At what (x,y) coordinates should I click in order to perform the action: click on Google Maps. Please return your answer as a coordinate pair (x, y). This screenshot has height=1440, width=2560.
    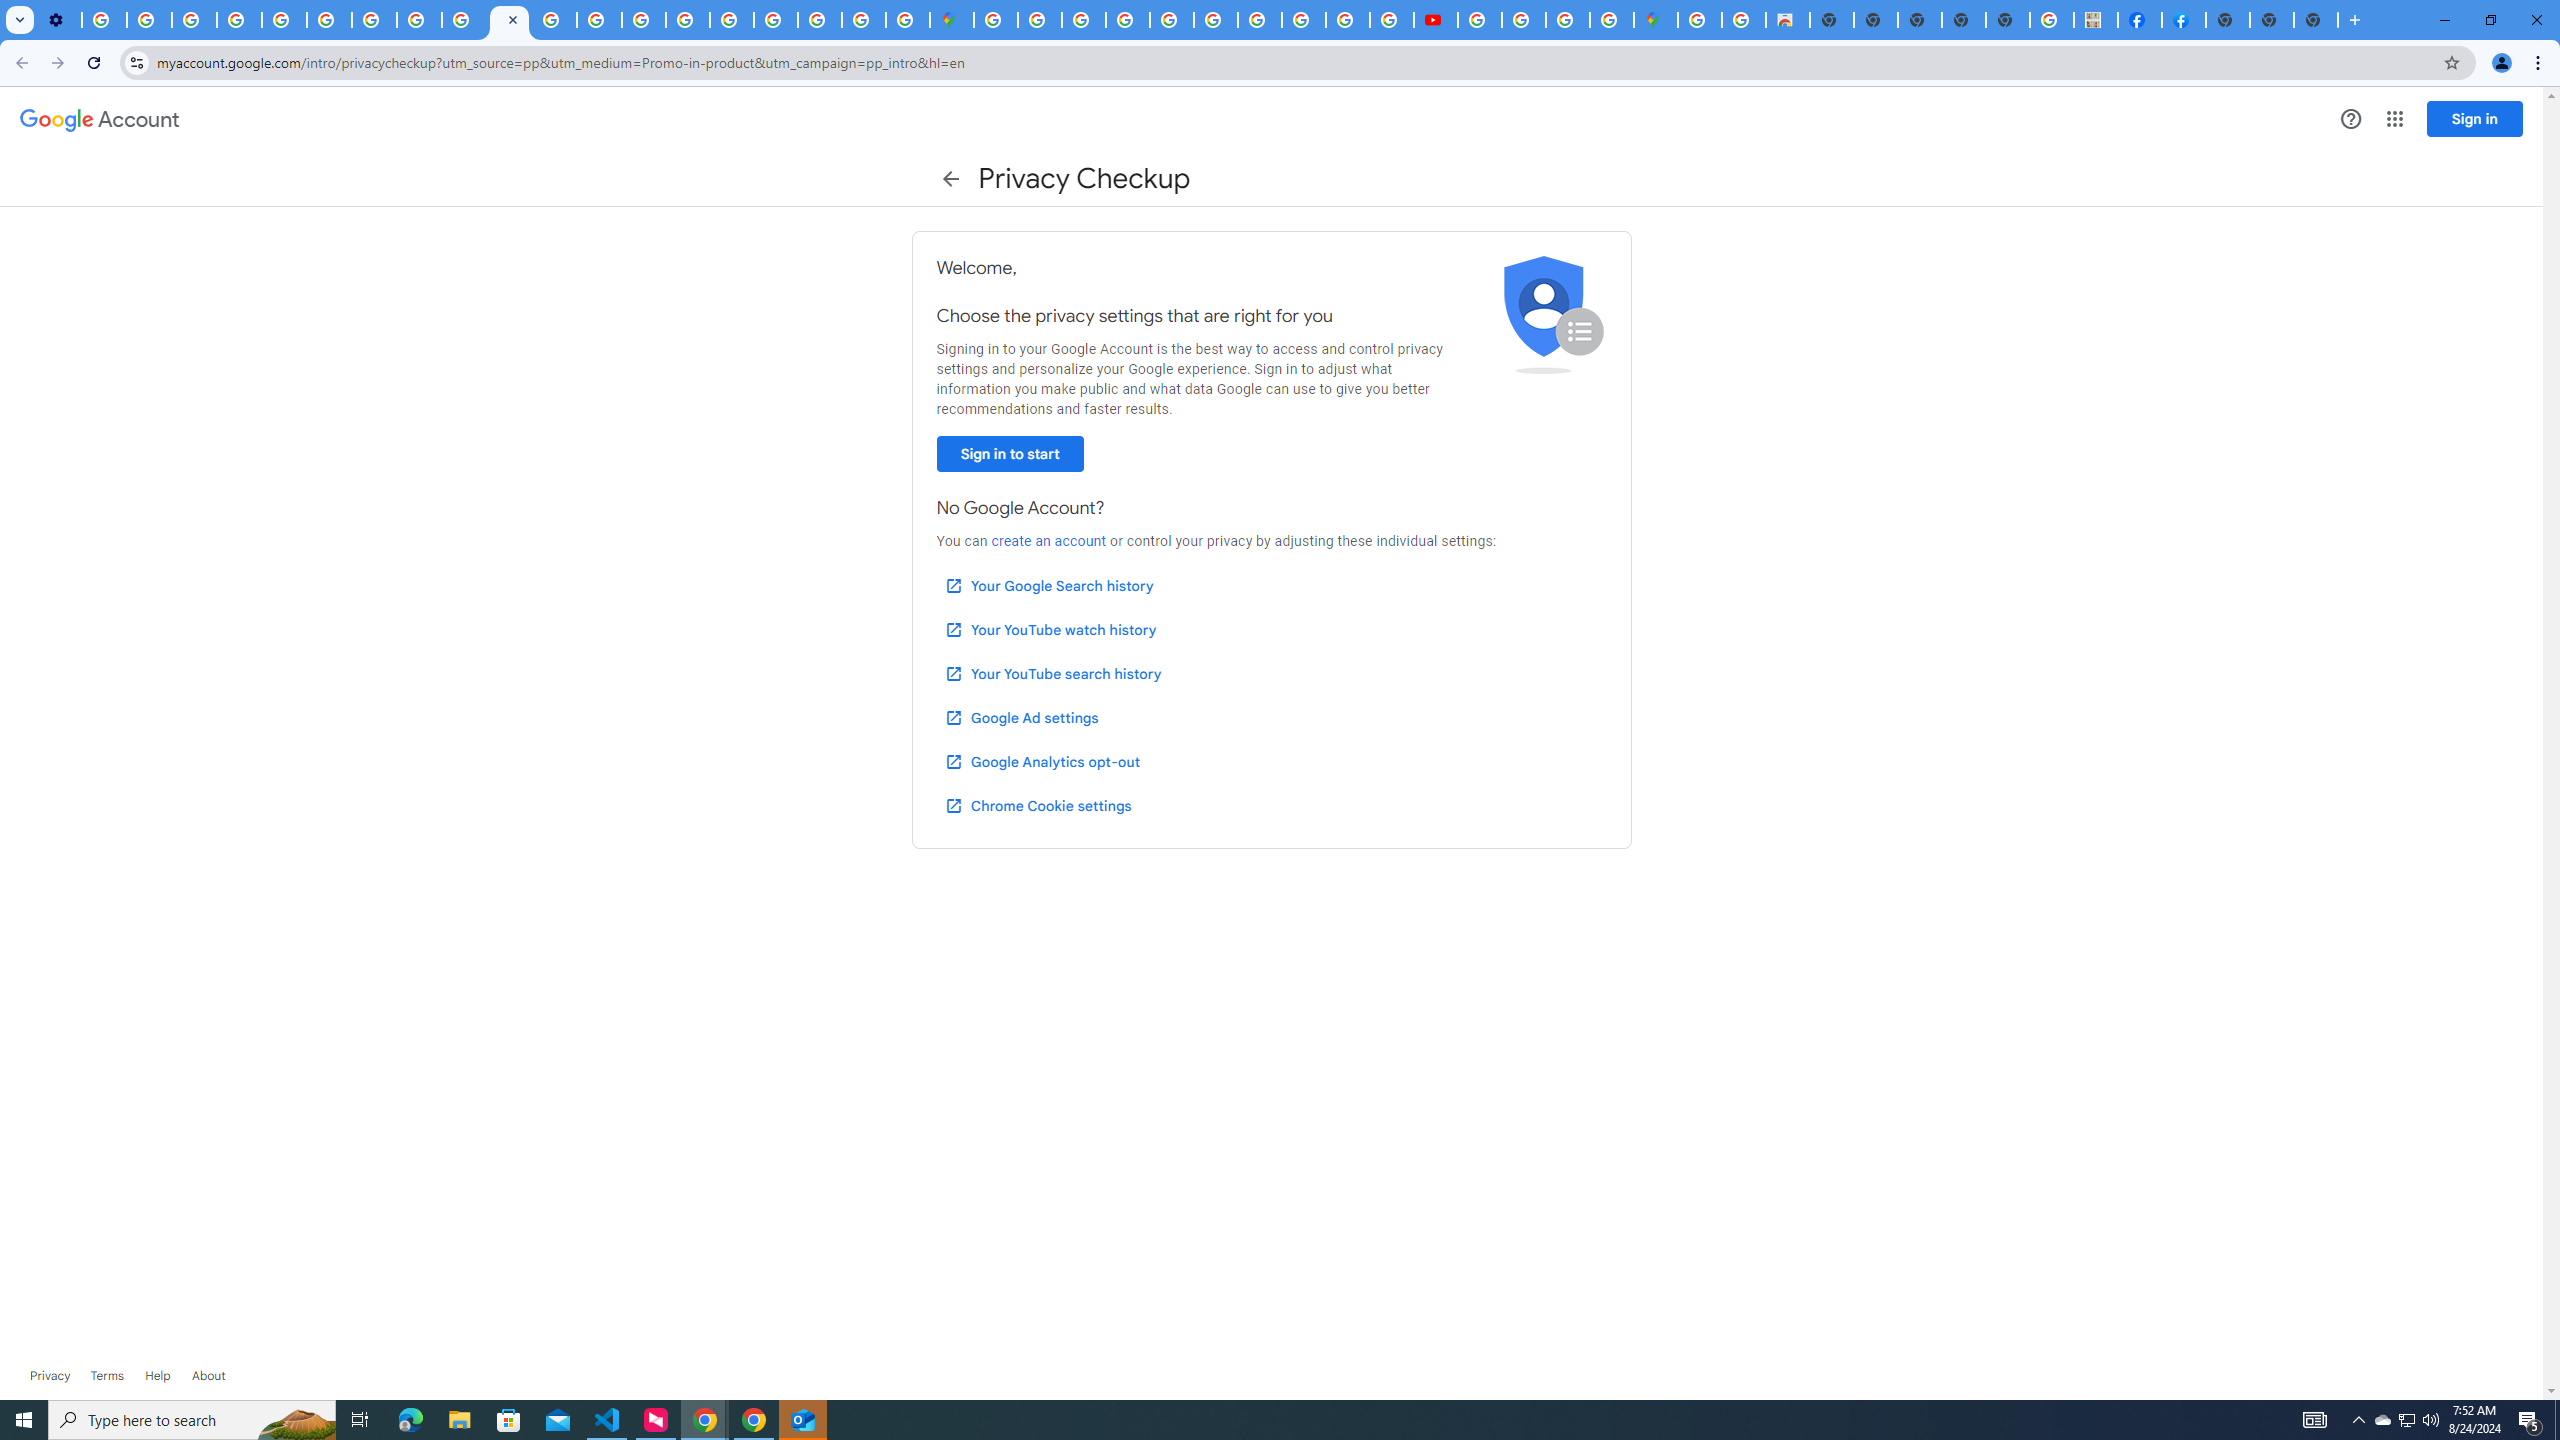
    Looking at the image, I should click on (1656, 20).